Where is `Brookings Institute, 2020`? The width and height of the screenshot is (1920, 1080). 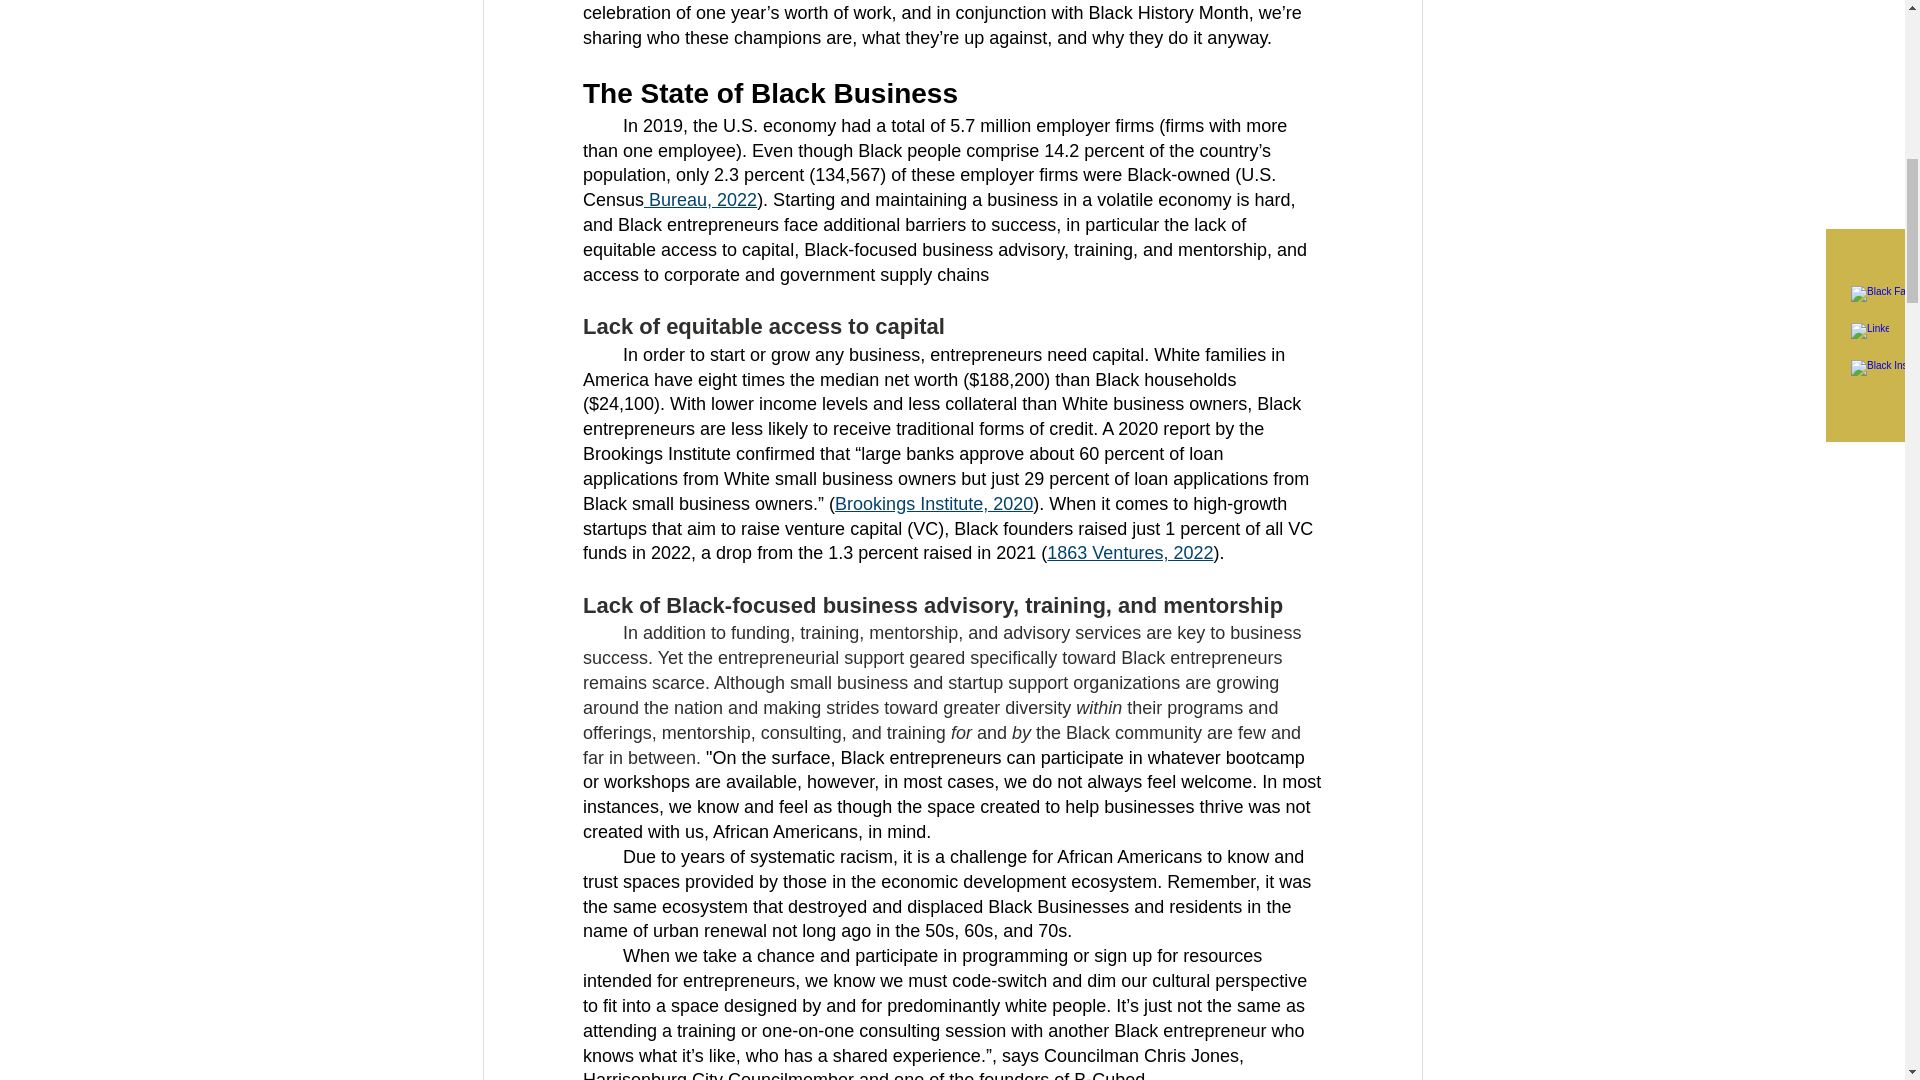
Brookings Institute, 2020 is located at coordinates (934, 504).